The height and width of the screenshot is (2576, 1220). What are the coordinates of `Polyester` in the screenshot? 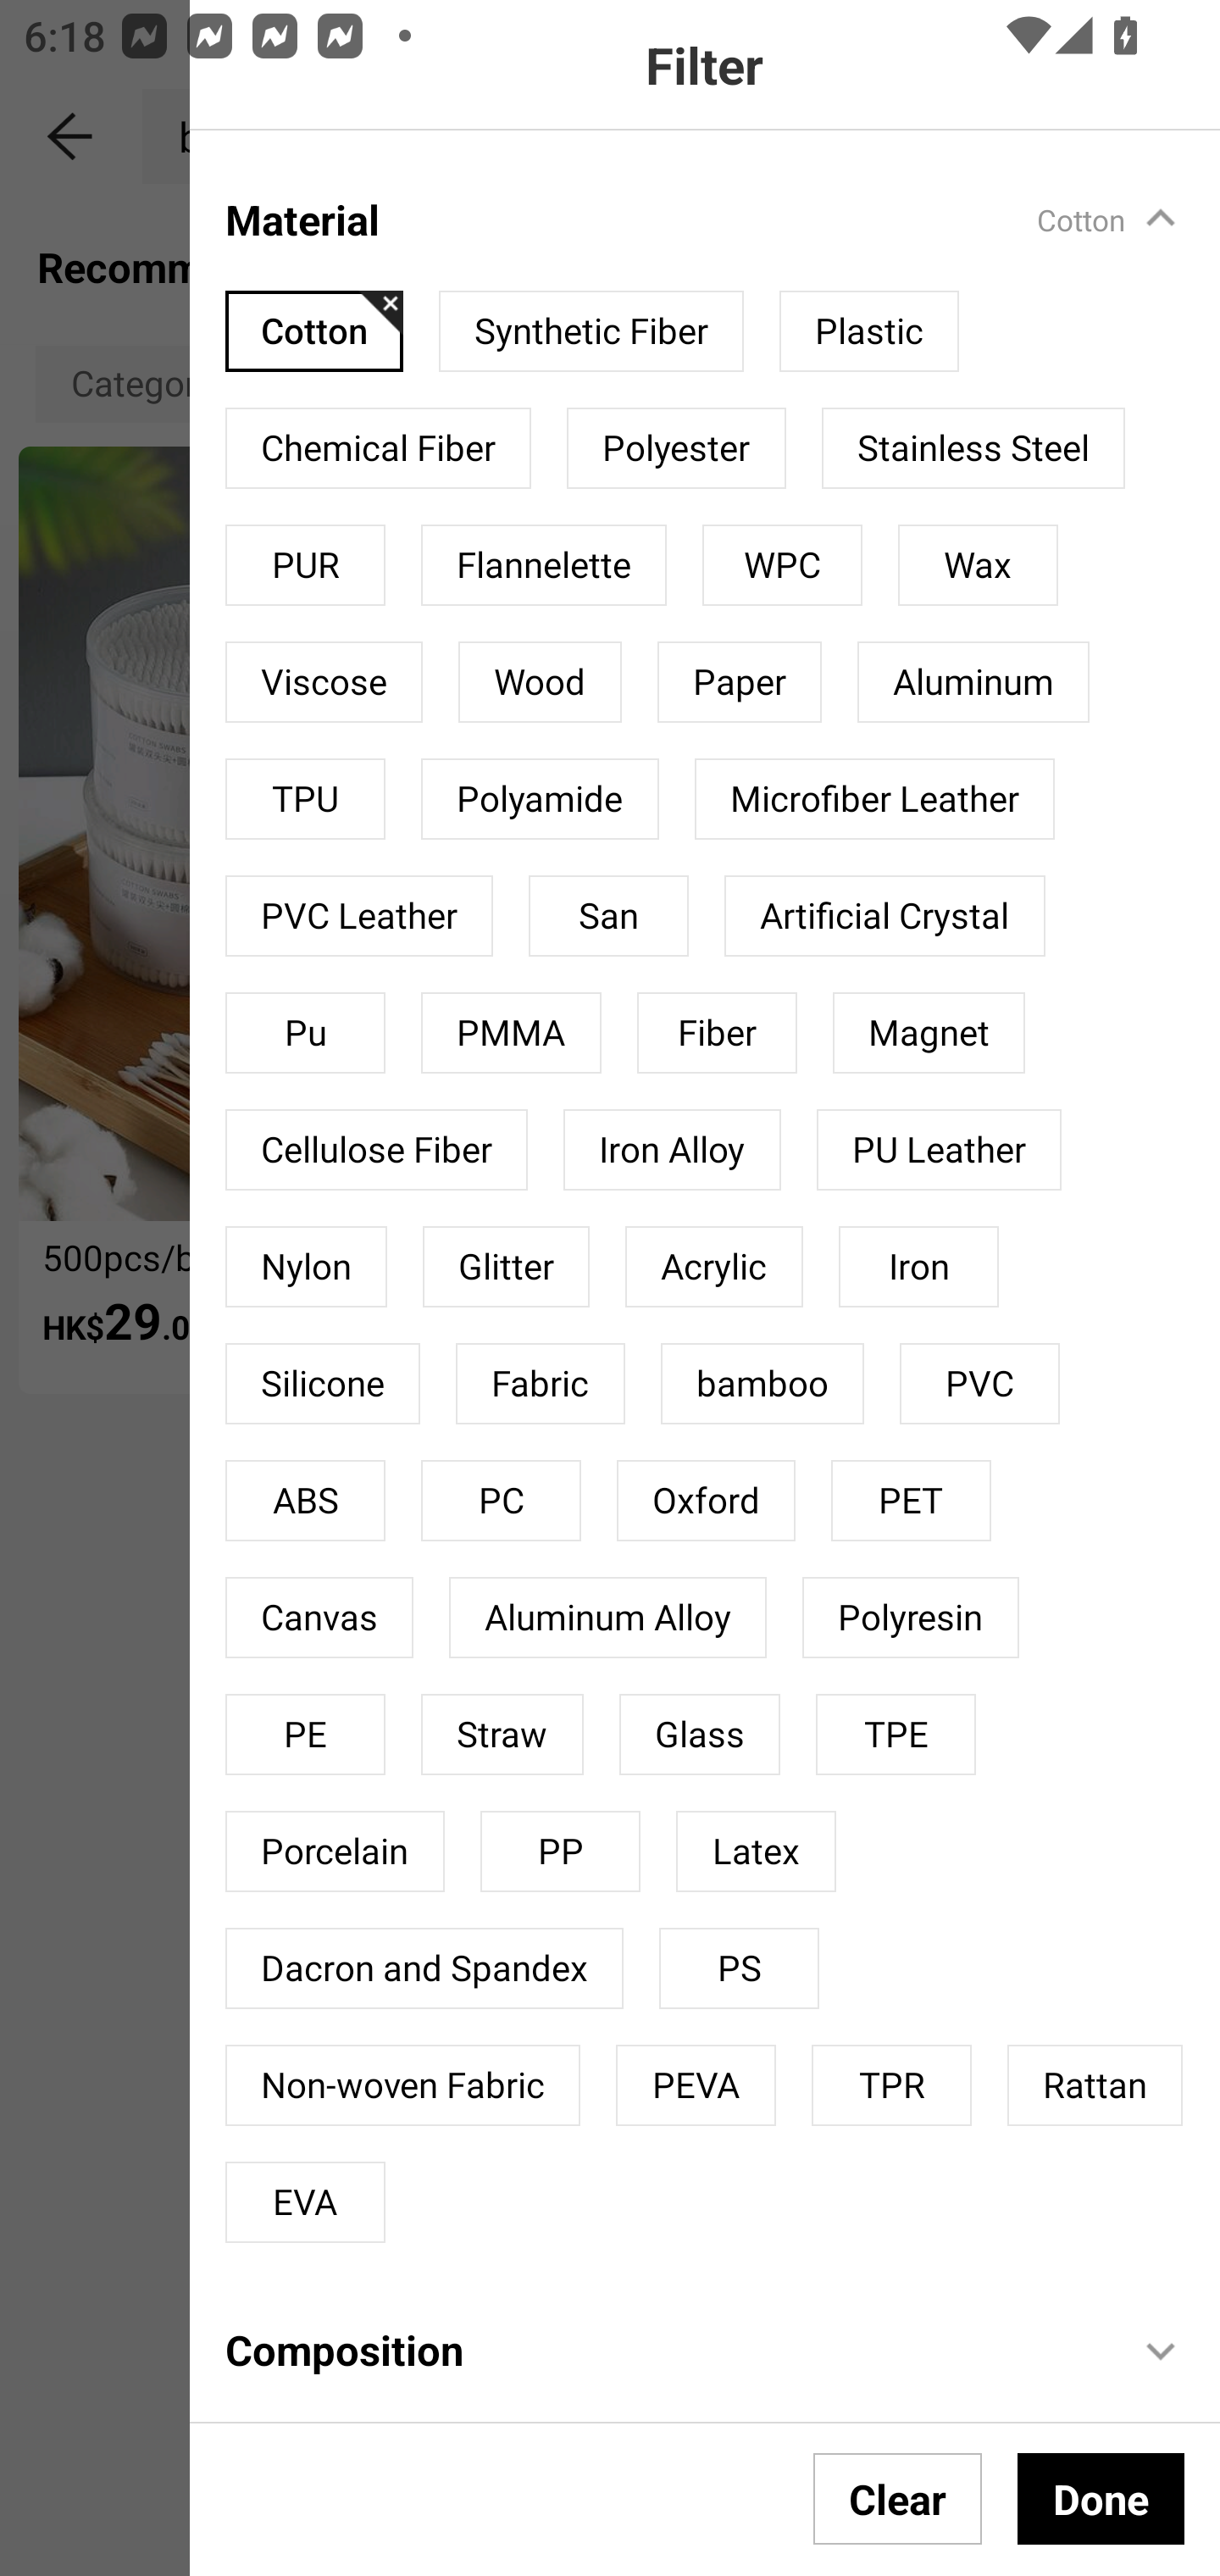 It's located at (676, 447).